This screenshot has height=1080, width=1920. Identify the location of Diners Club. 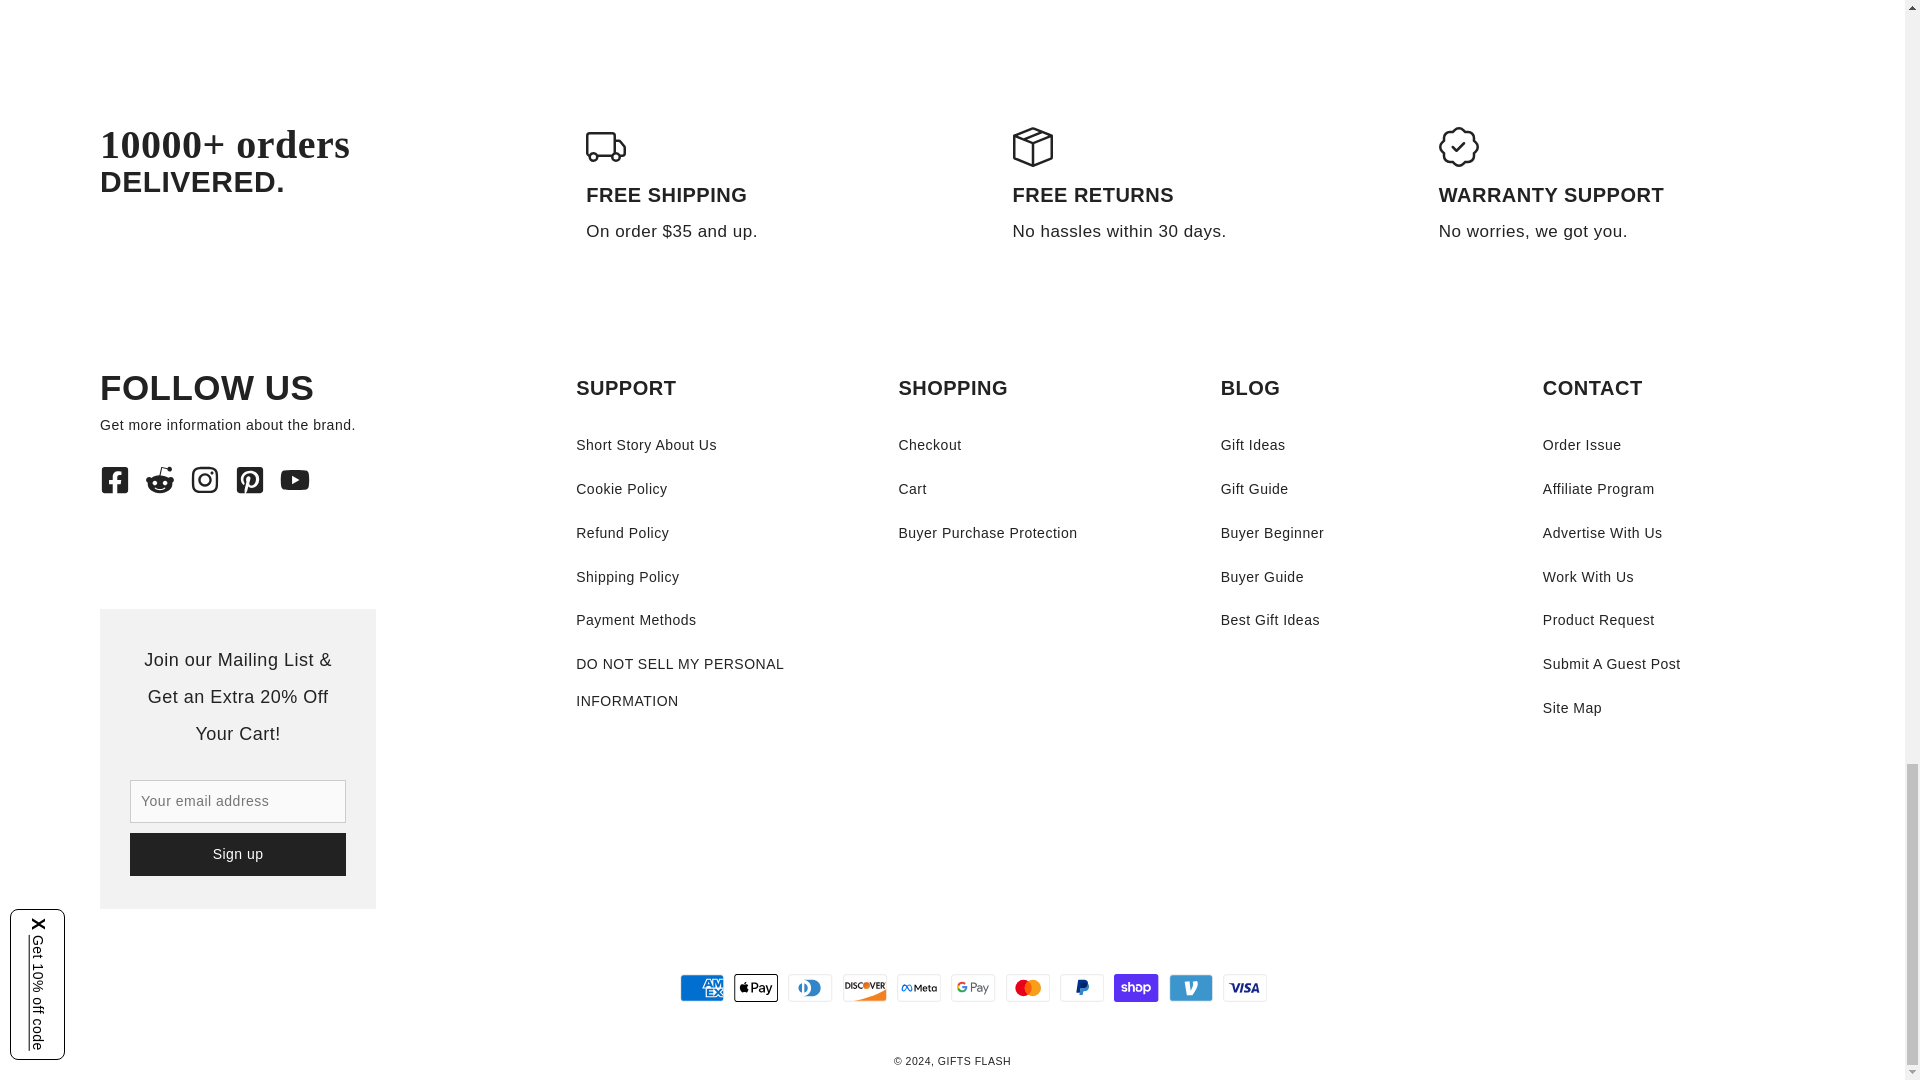
(810, 988).